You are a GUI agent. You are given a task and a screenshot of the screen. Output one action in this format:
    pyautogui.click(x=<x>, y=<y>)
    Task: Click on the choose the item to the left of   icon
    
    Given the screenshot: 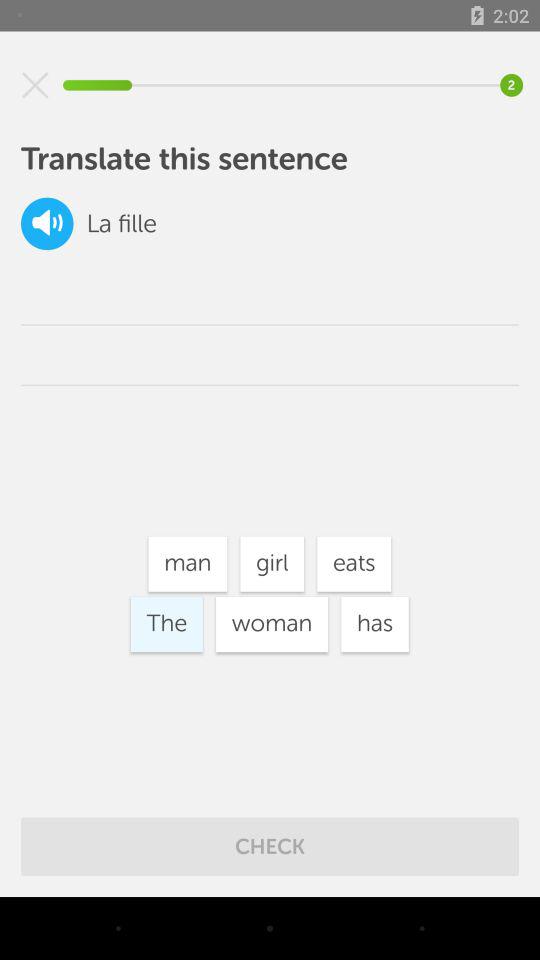 What is the action you would take?
    pyautogui.click(x=98, y=224)
    